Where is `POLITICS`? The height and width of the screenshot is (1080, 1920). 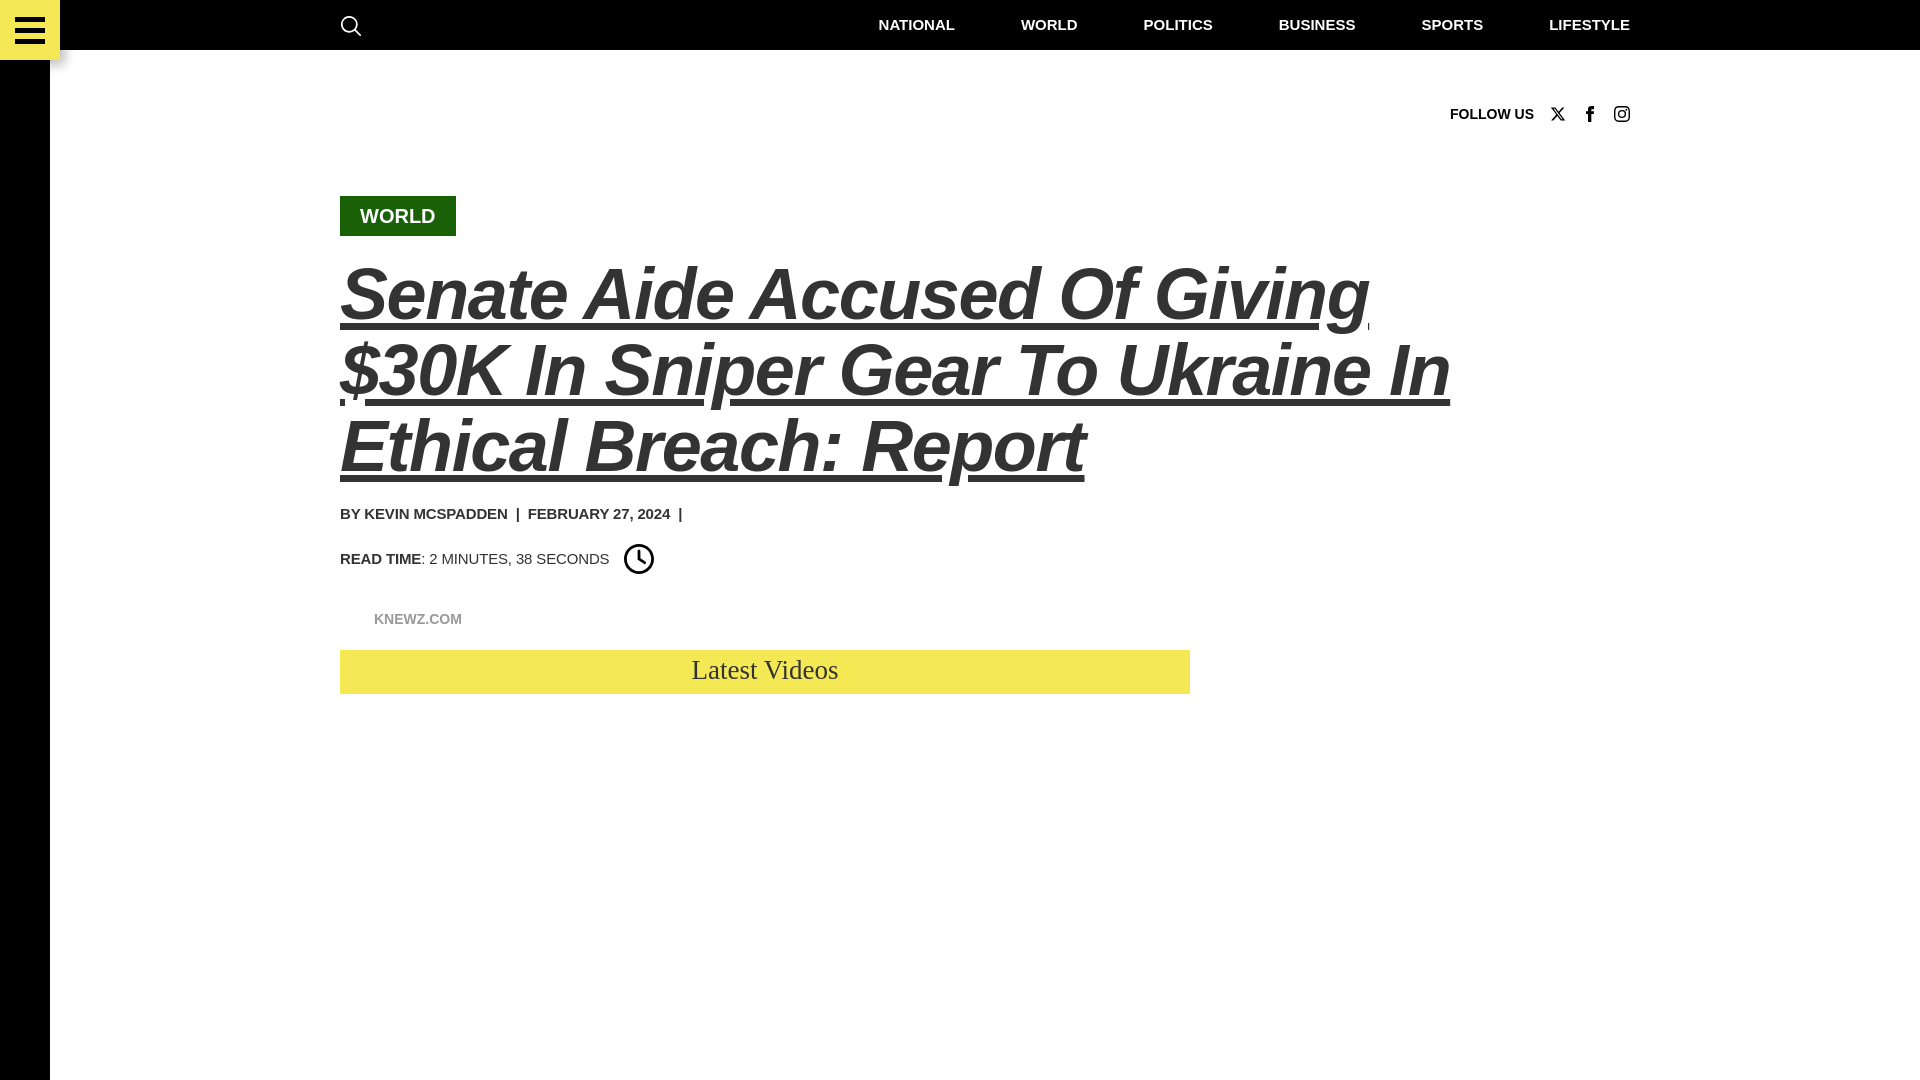
POLITICS is located at coordinates (1178, 24).